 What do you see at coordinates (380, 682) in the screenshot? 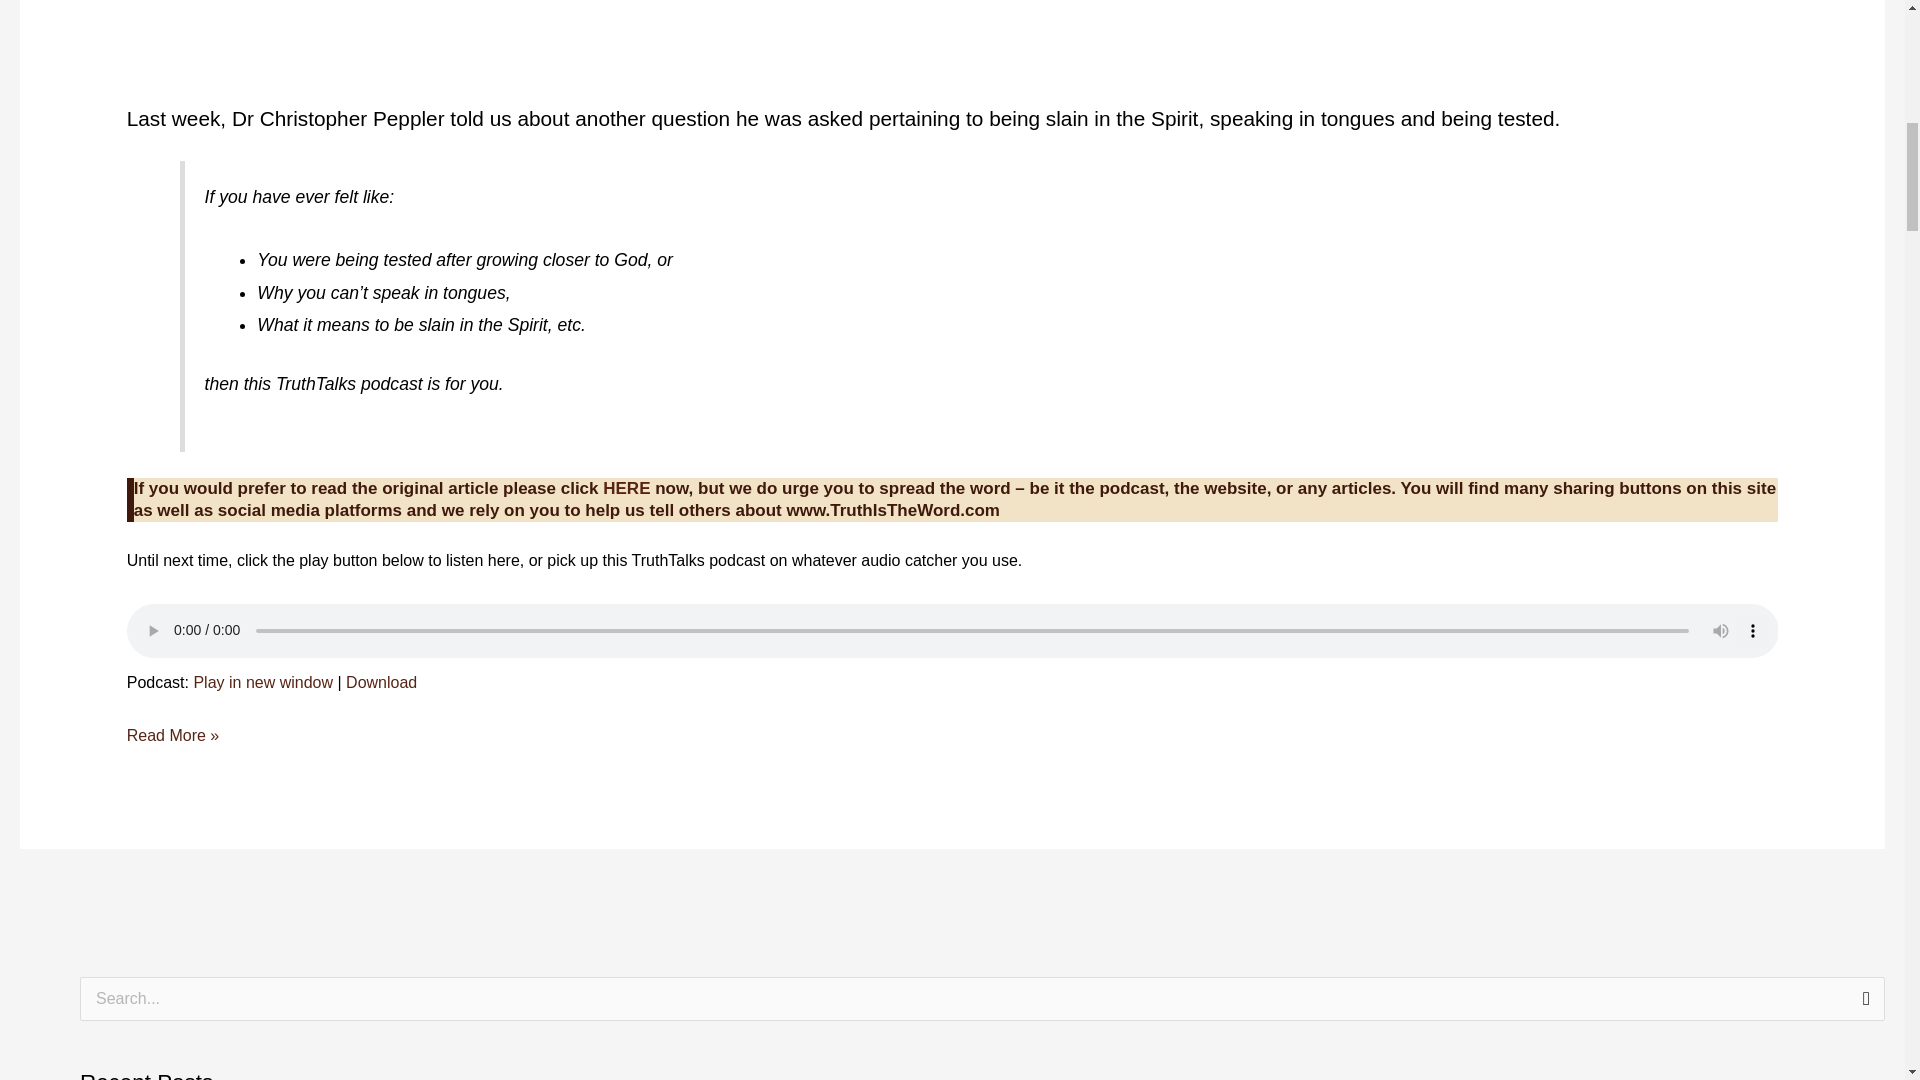
I see `Download` at bounding box center [380, 682].